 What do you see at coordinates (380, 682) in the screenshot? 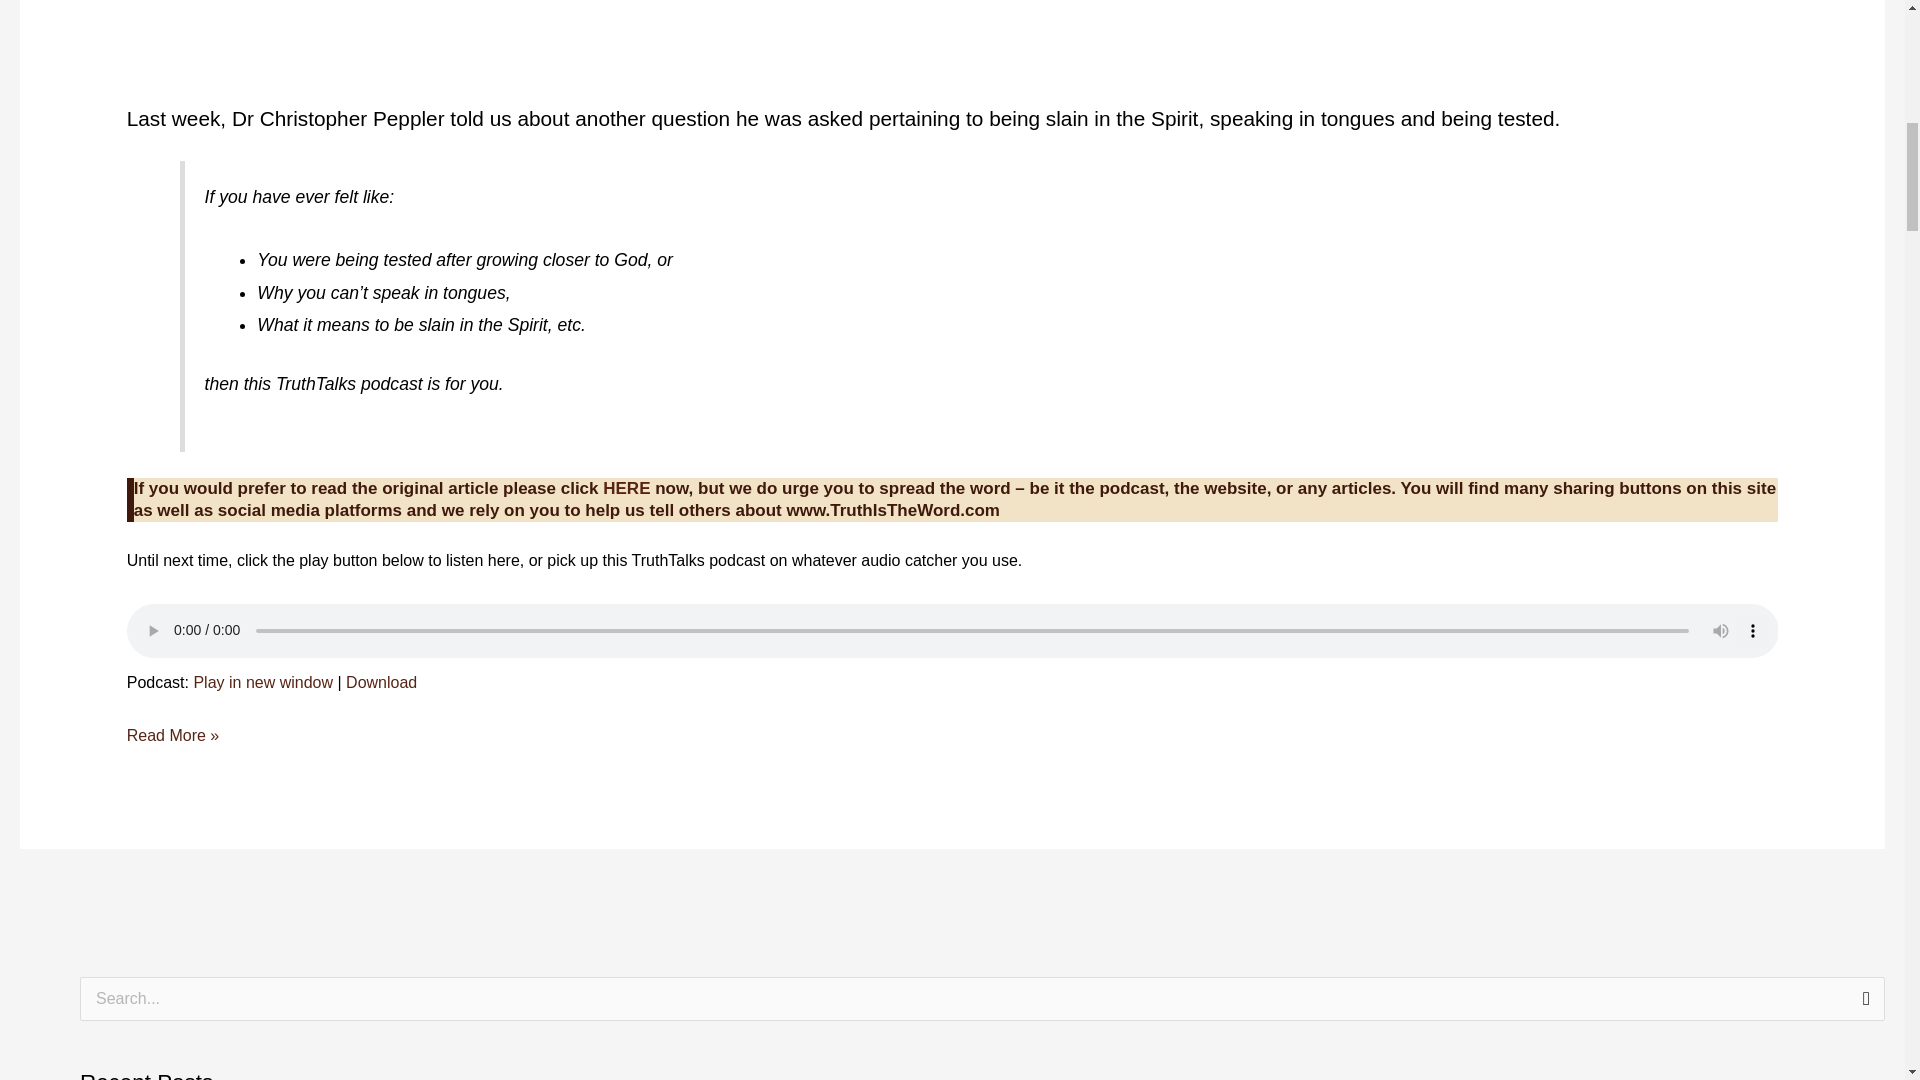
I see `Download` at bounding box center [380, 682].